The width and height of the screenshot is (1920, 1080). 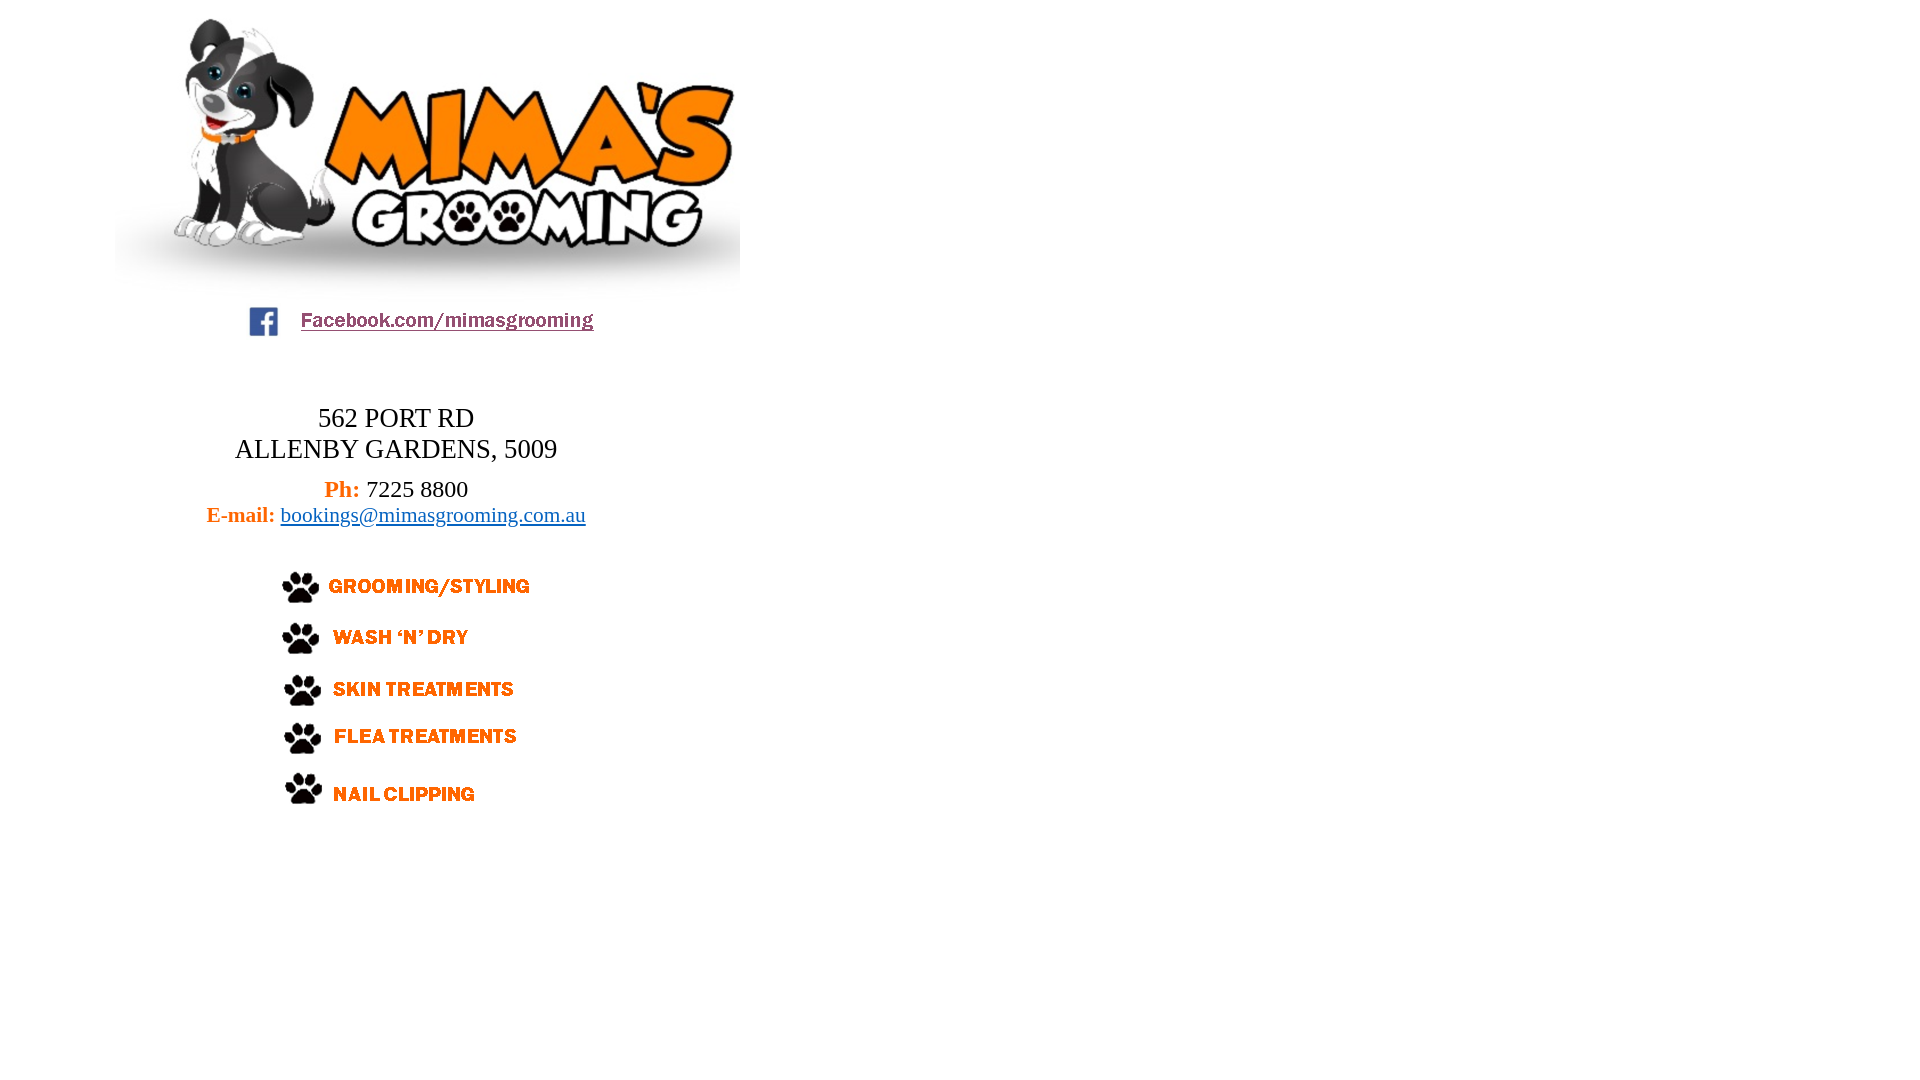 What do you see at coordinates (434, 515) in the screenshot?
I see `bookings@mimasgrooming.com.au` at bounding box center [434, 515].